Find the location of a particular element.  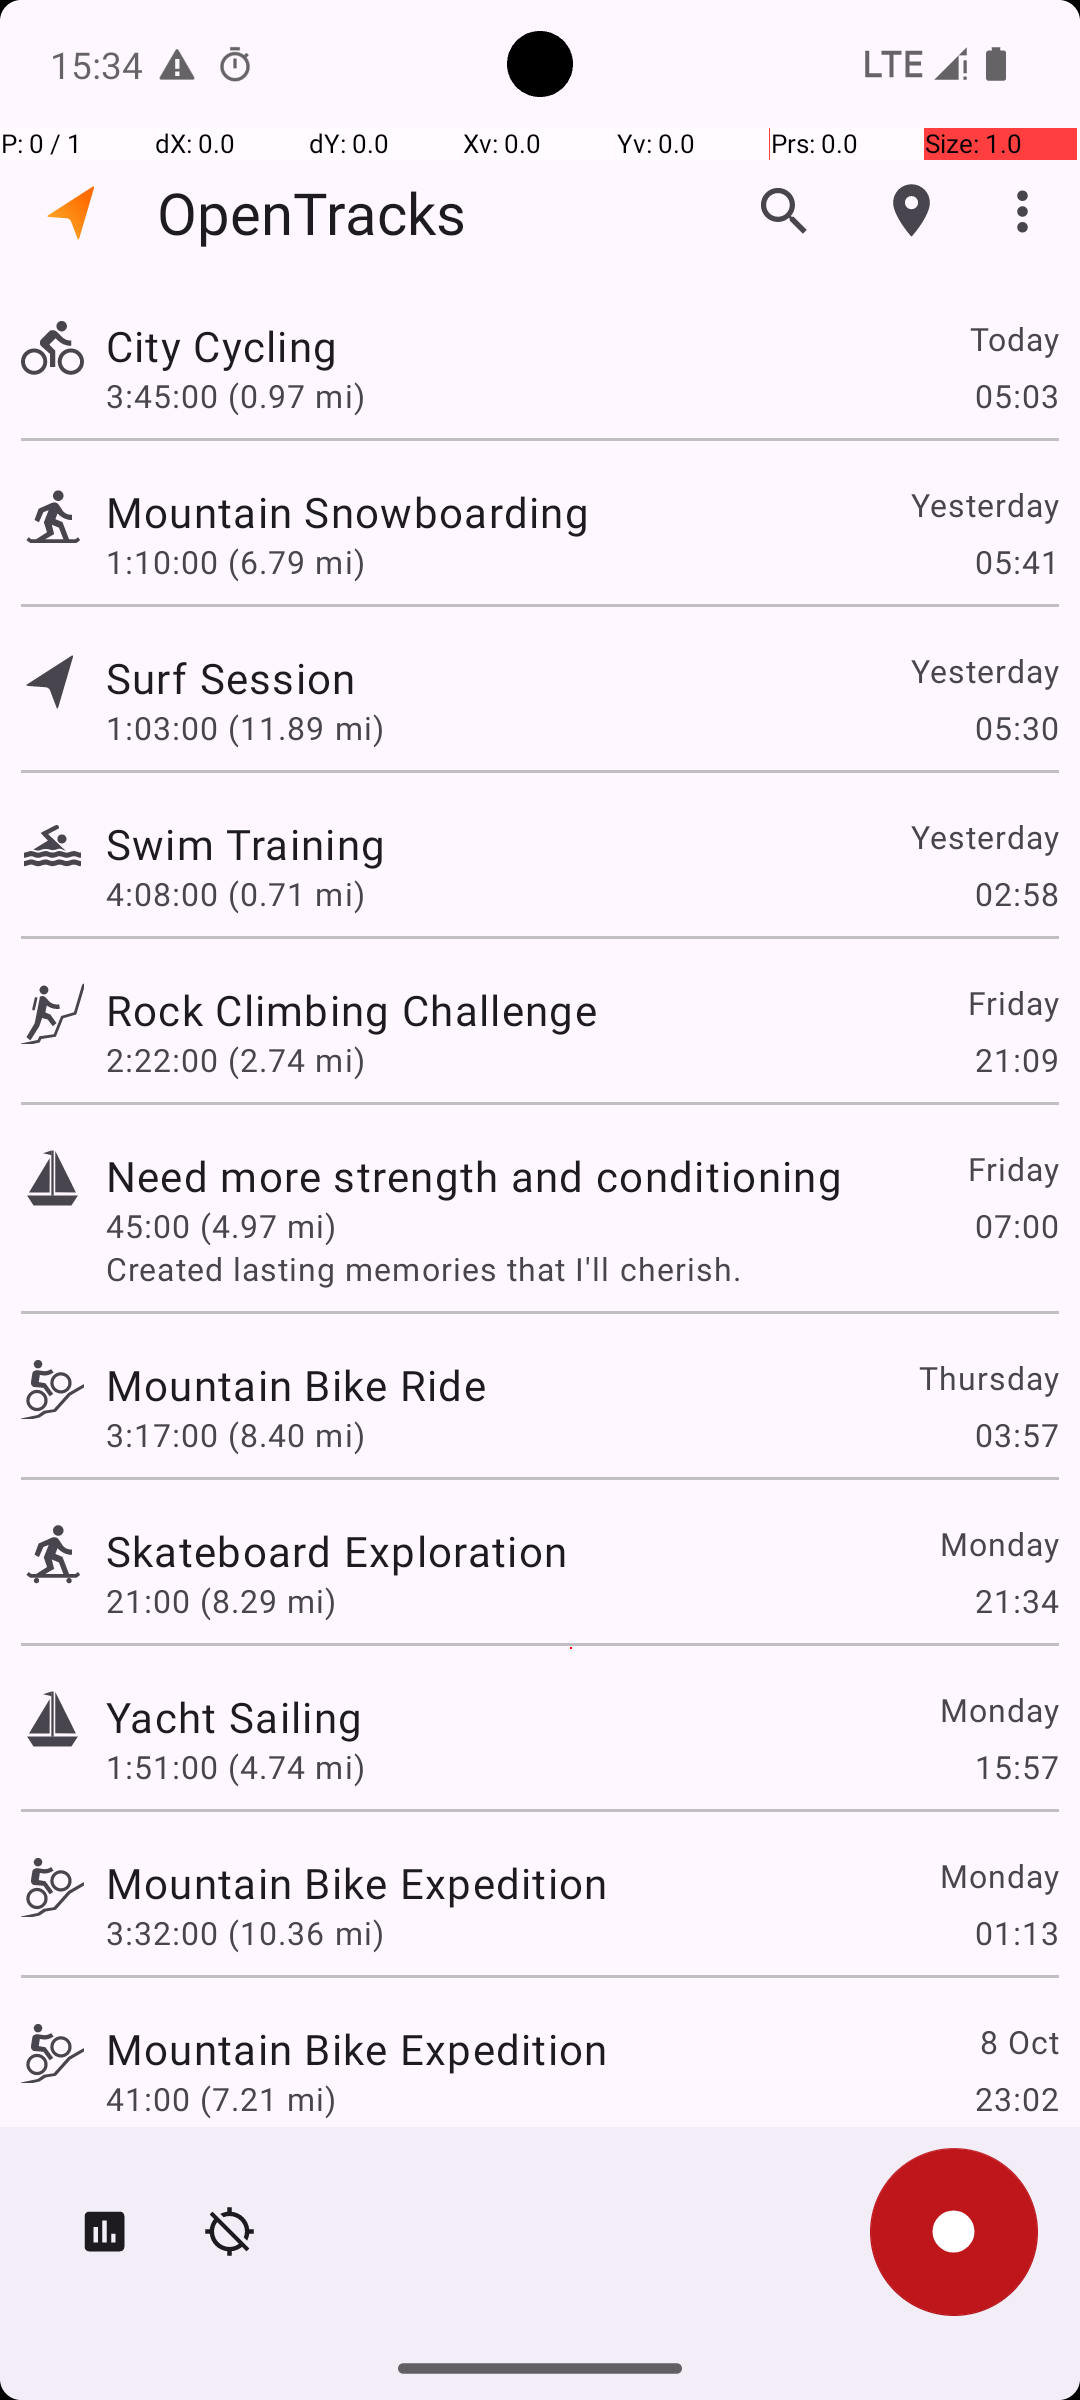

Skateboard Exploration is located at coordinates (336, 1550).